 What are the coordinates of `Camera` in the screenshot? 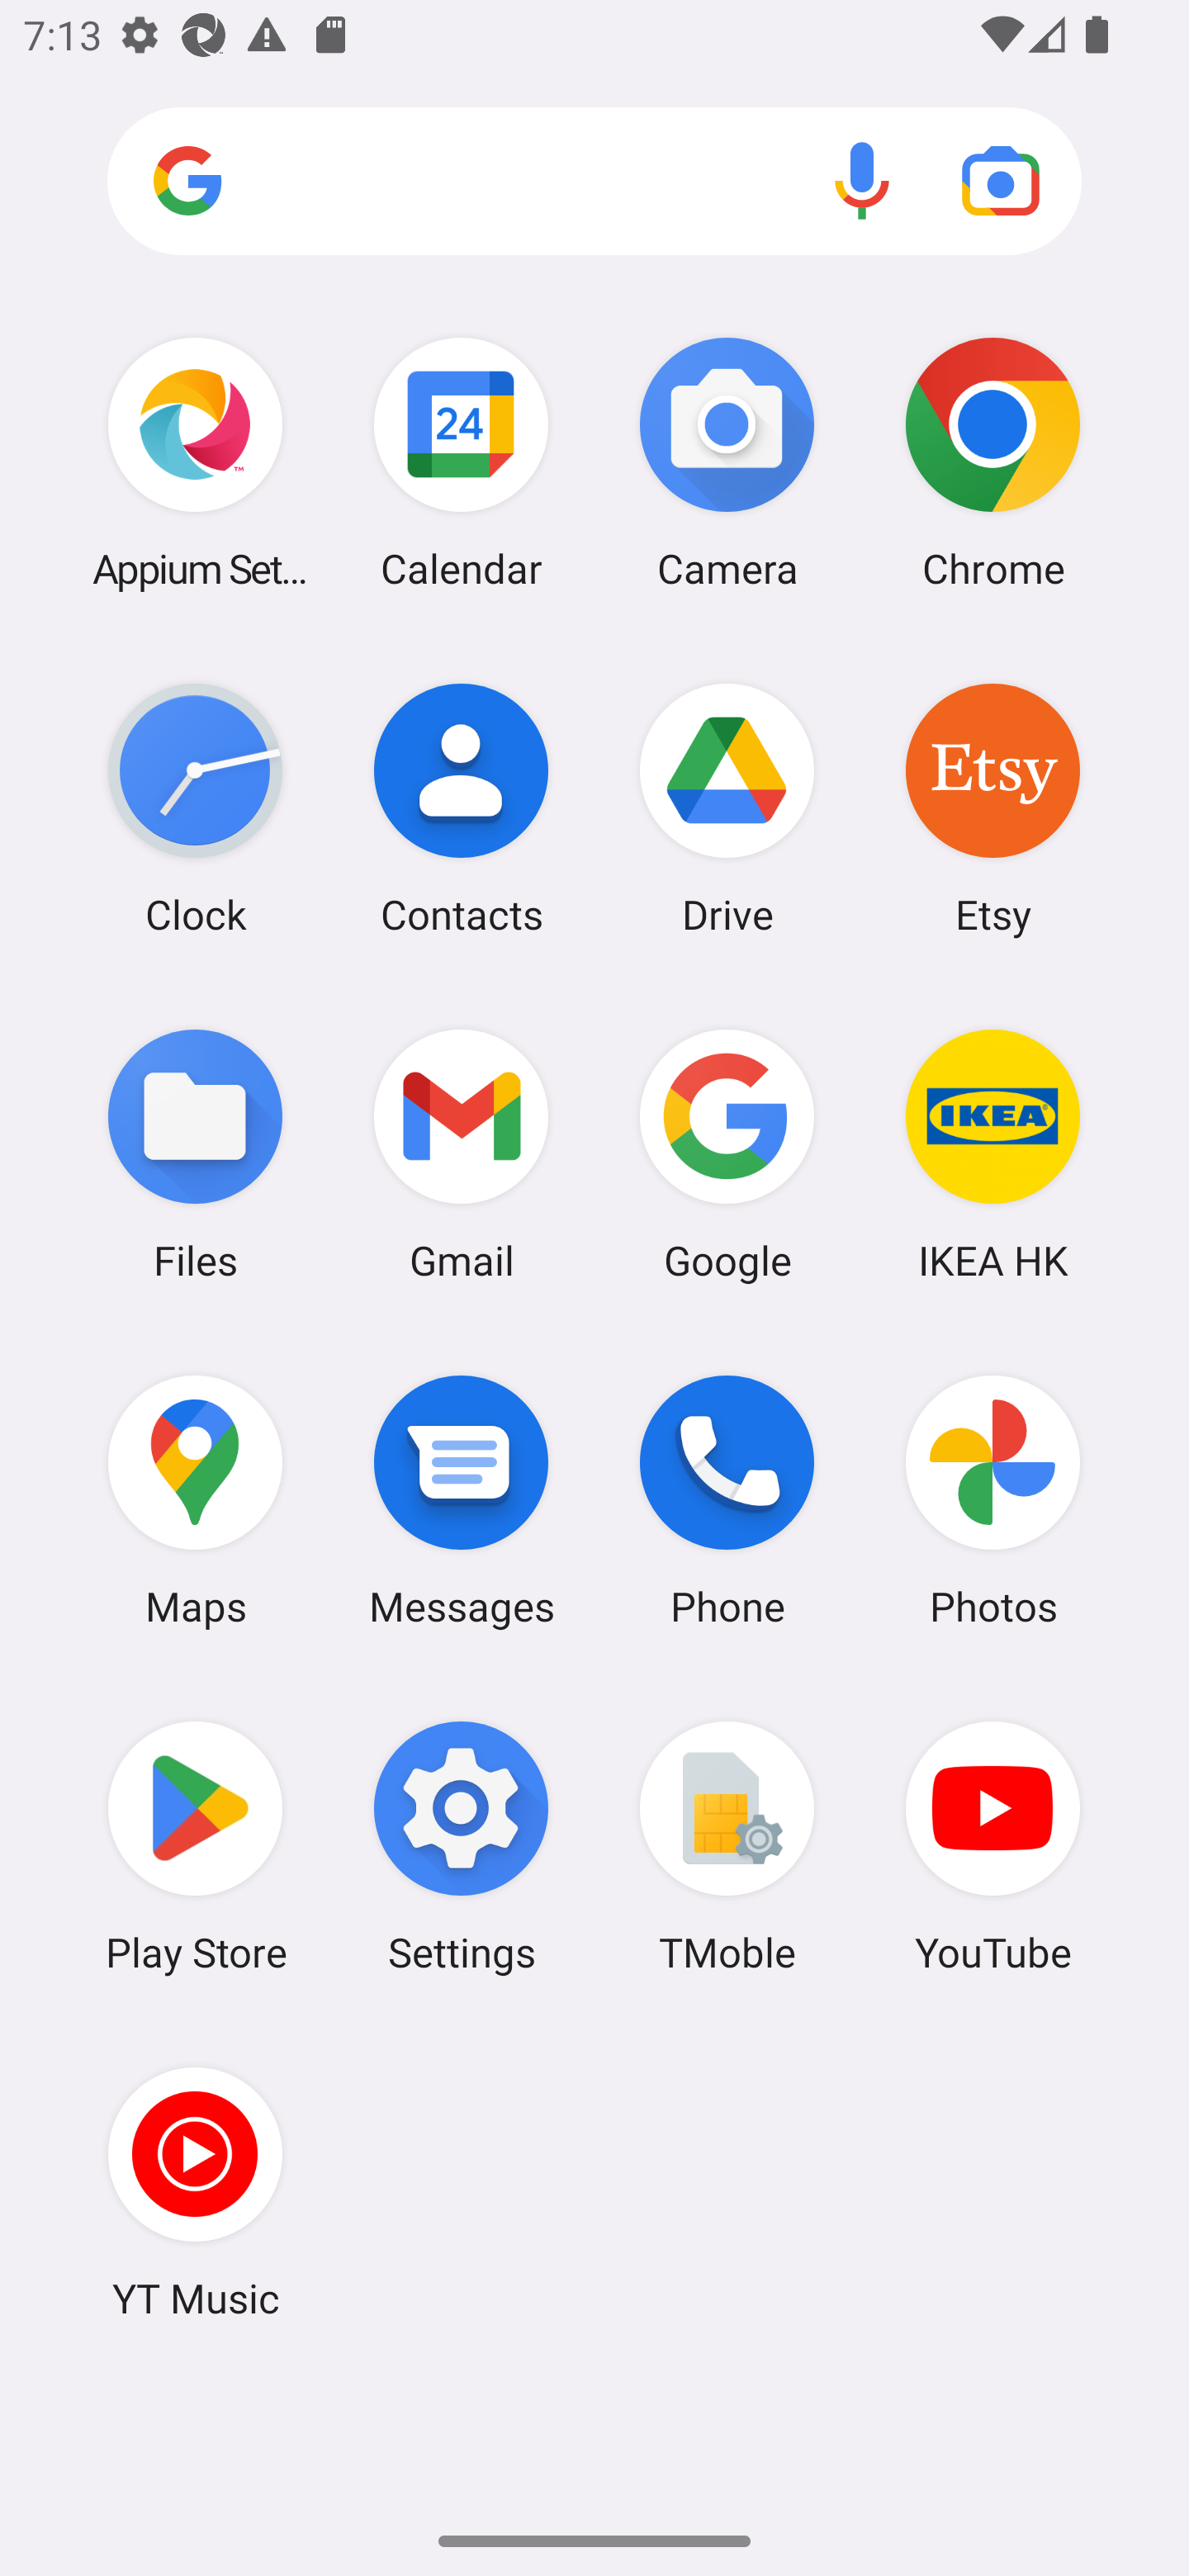 It's located at (727, 462).